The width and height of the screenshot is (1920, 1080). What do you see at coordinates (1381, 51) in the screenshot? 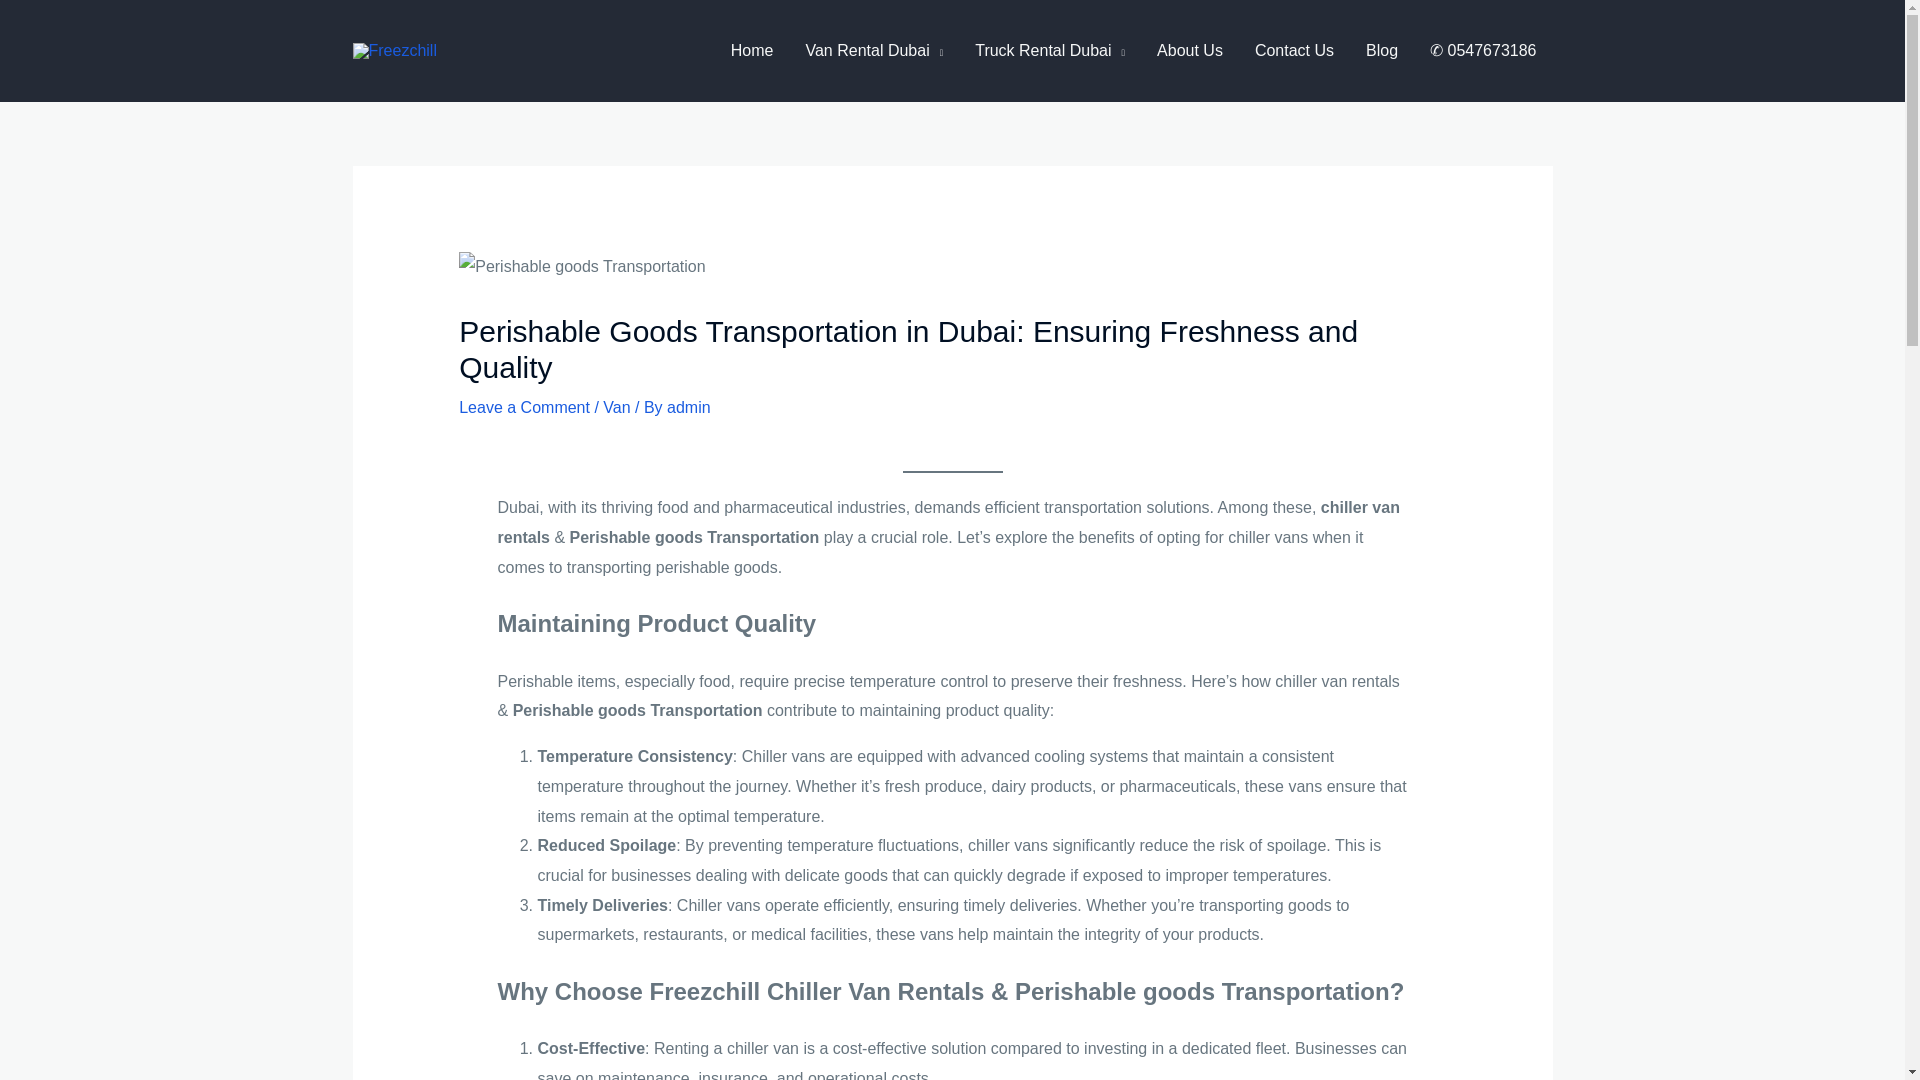
I see `Blog` at bounding box center [1381, 51].